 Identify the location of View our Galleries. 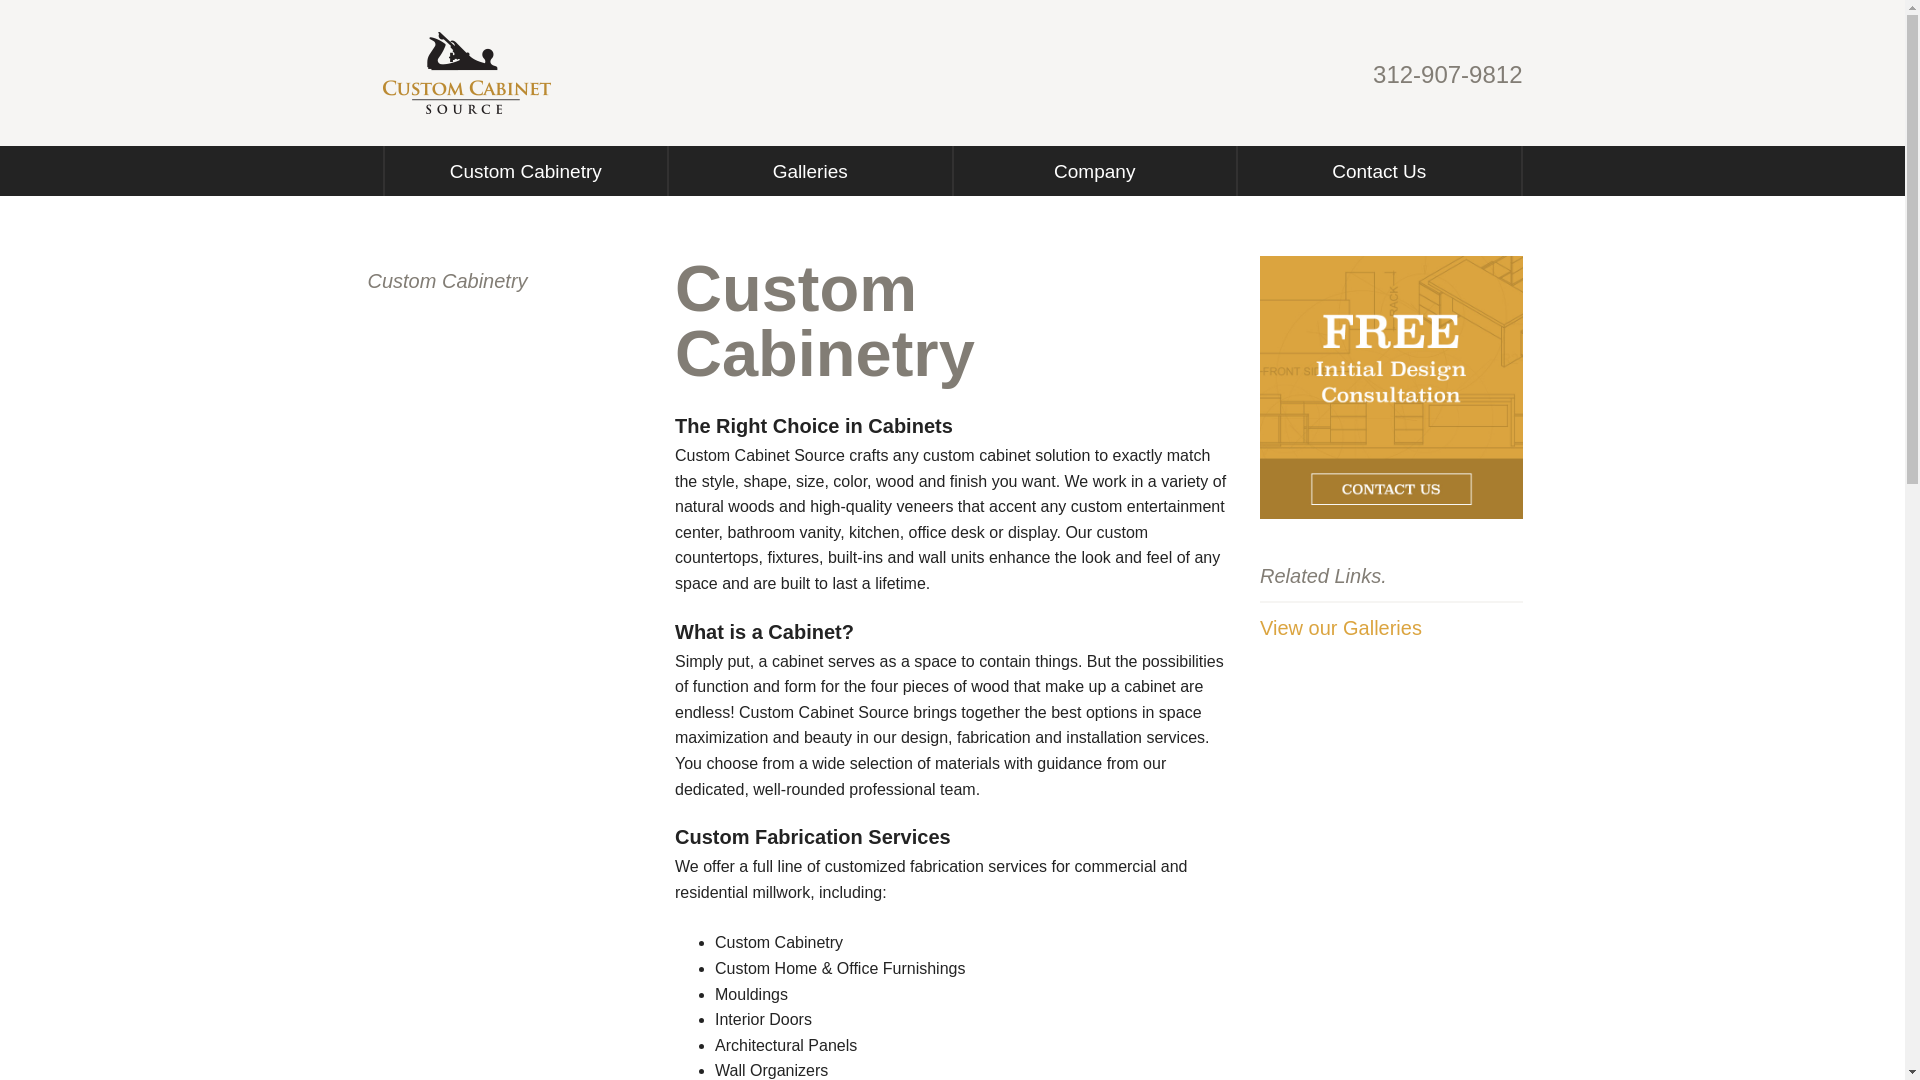
(1340, 626).